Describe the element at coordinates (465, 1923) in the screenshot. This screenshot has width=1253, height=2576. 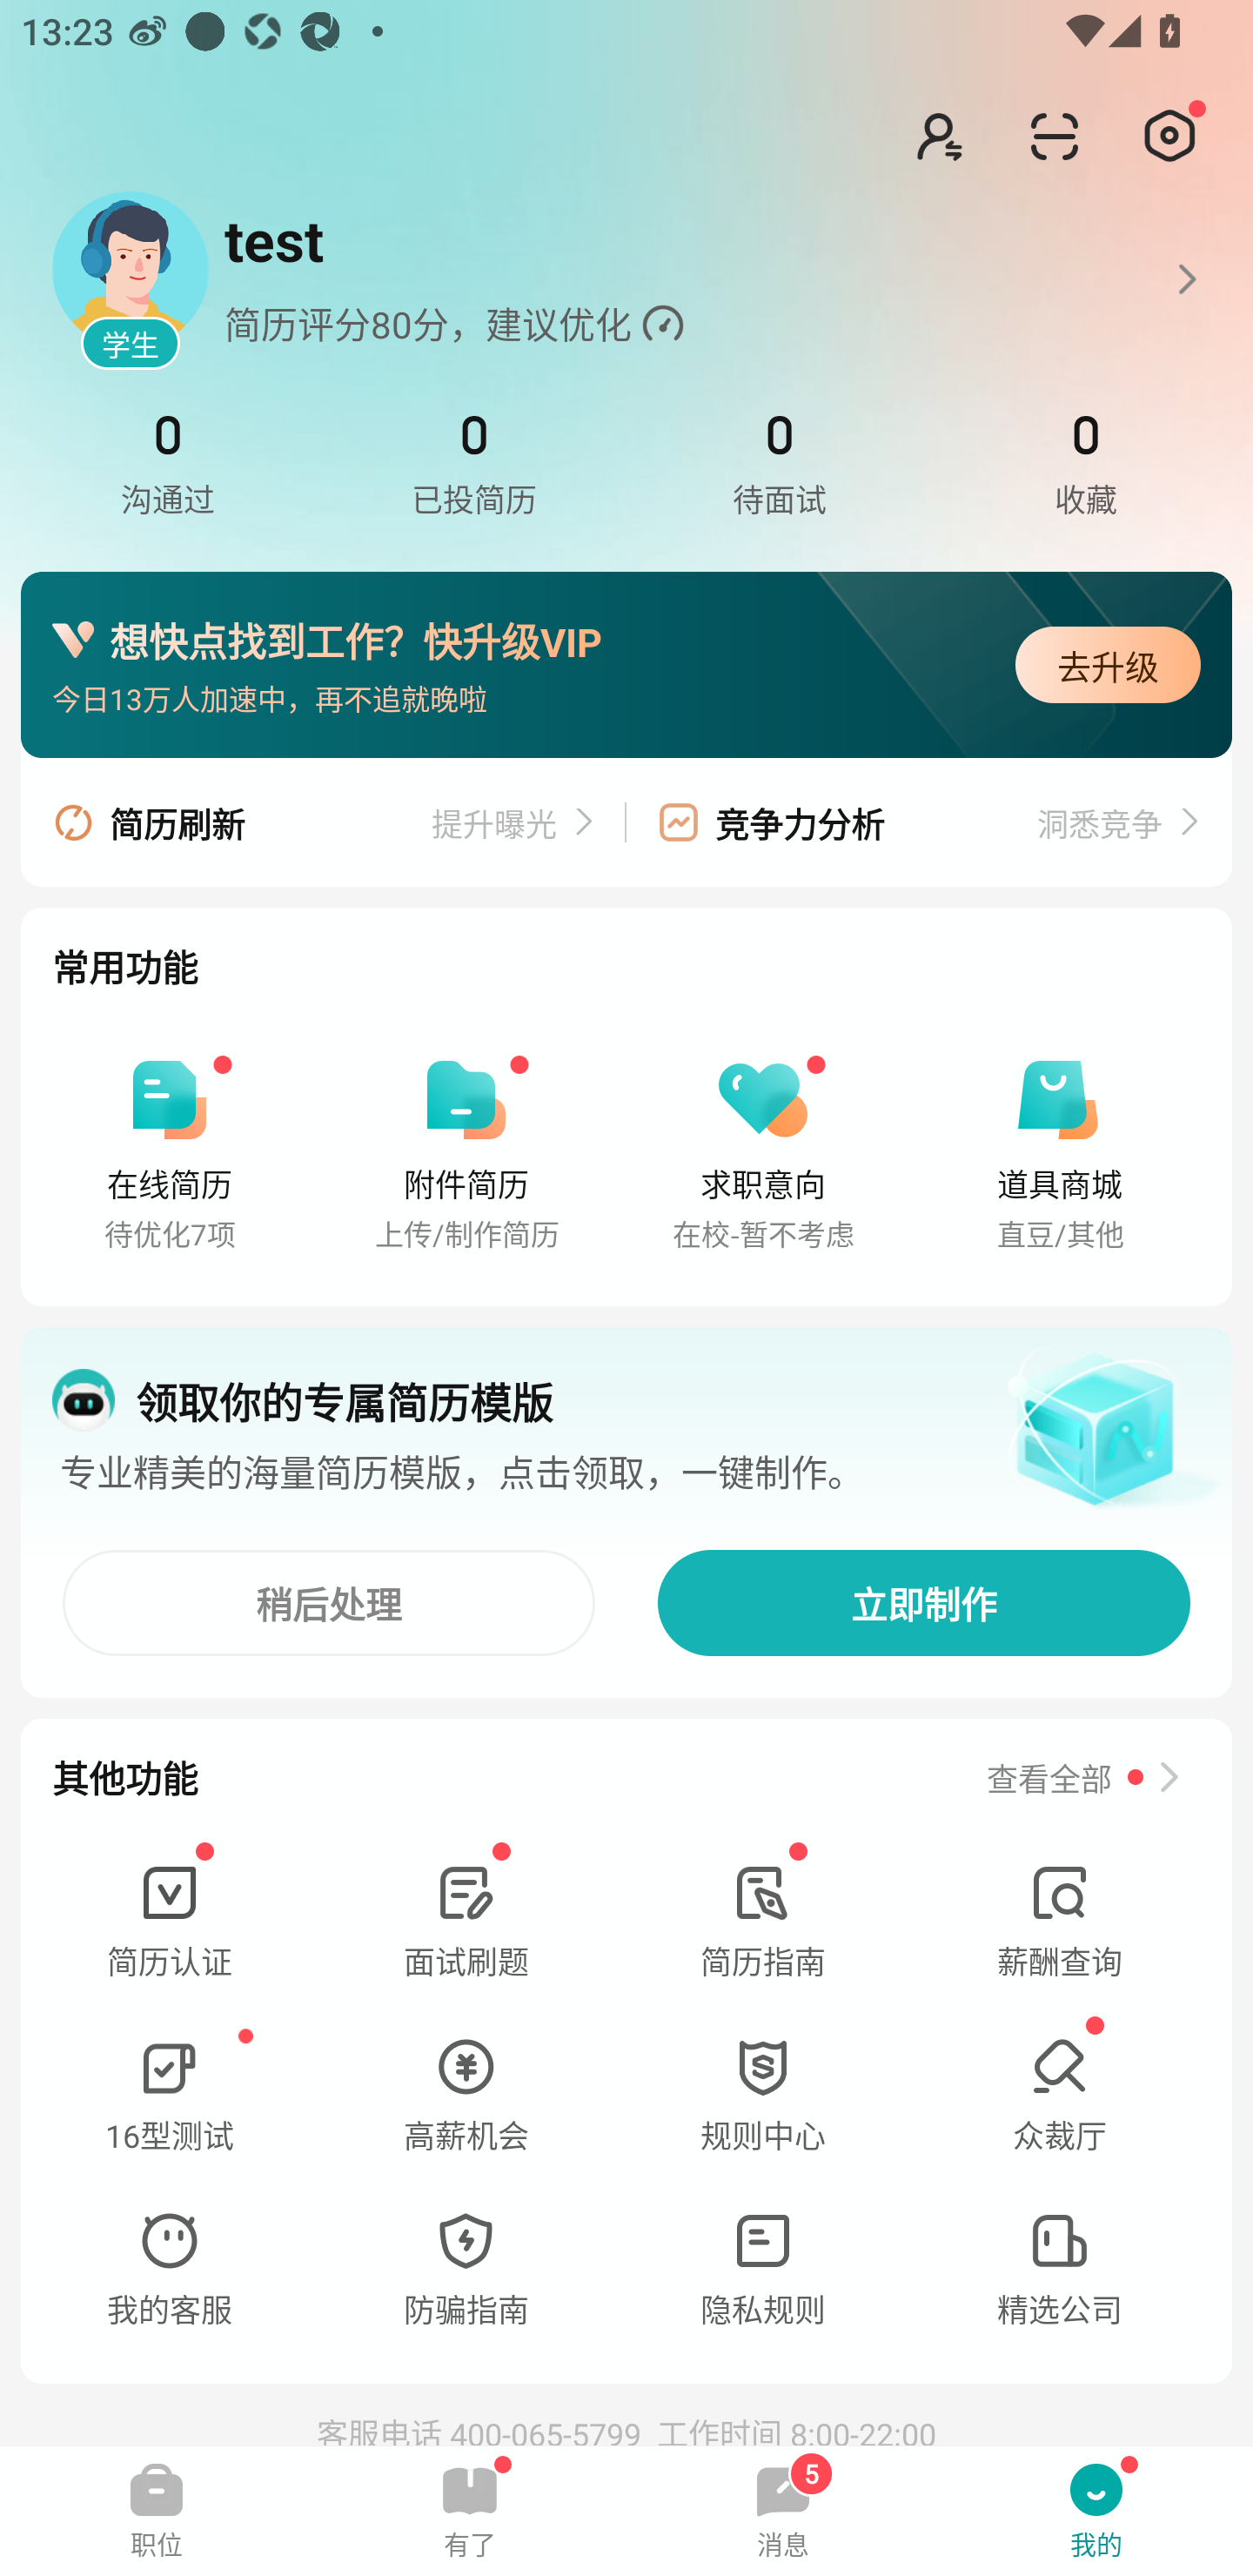
I see `面试刷题` at that location.